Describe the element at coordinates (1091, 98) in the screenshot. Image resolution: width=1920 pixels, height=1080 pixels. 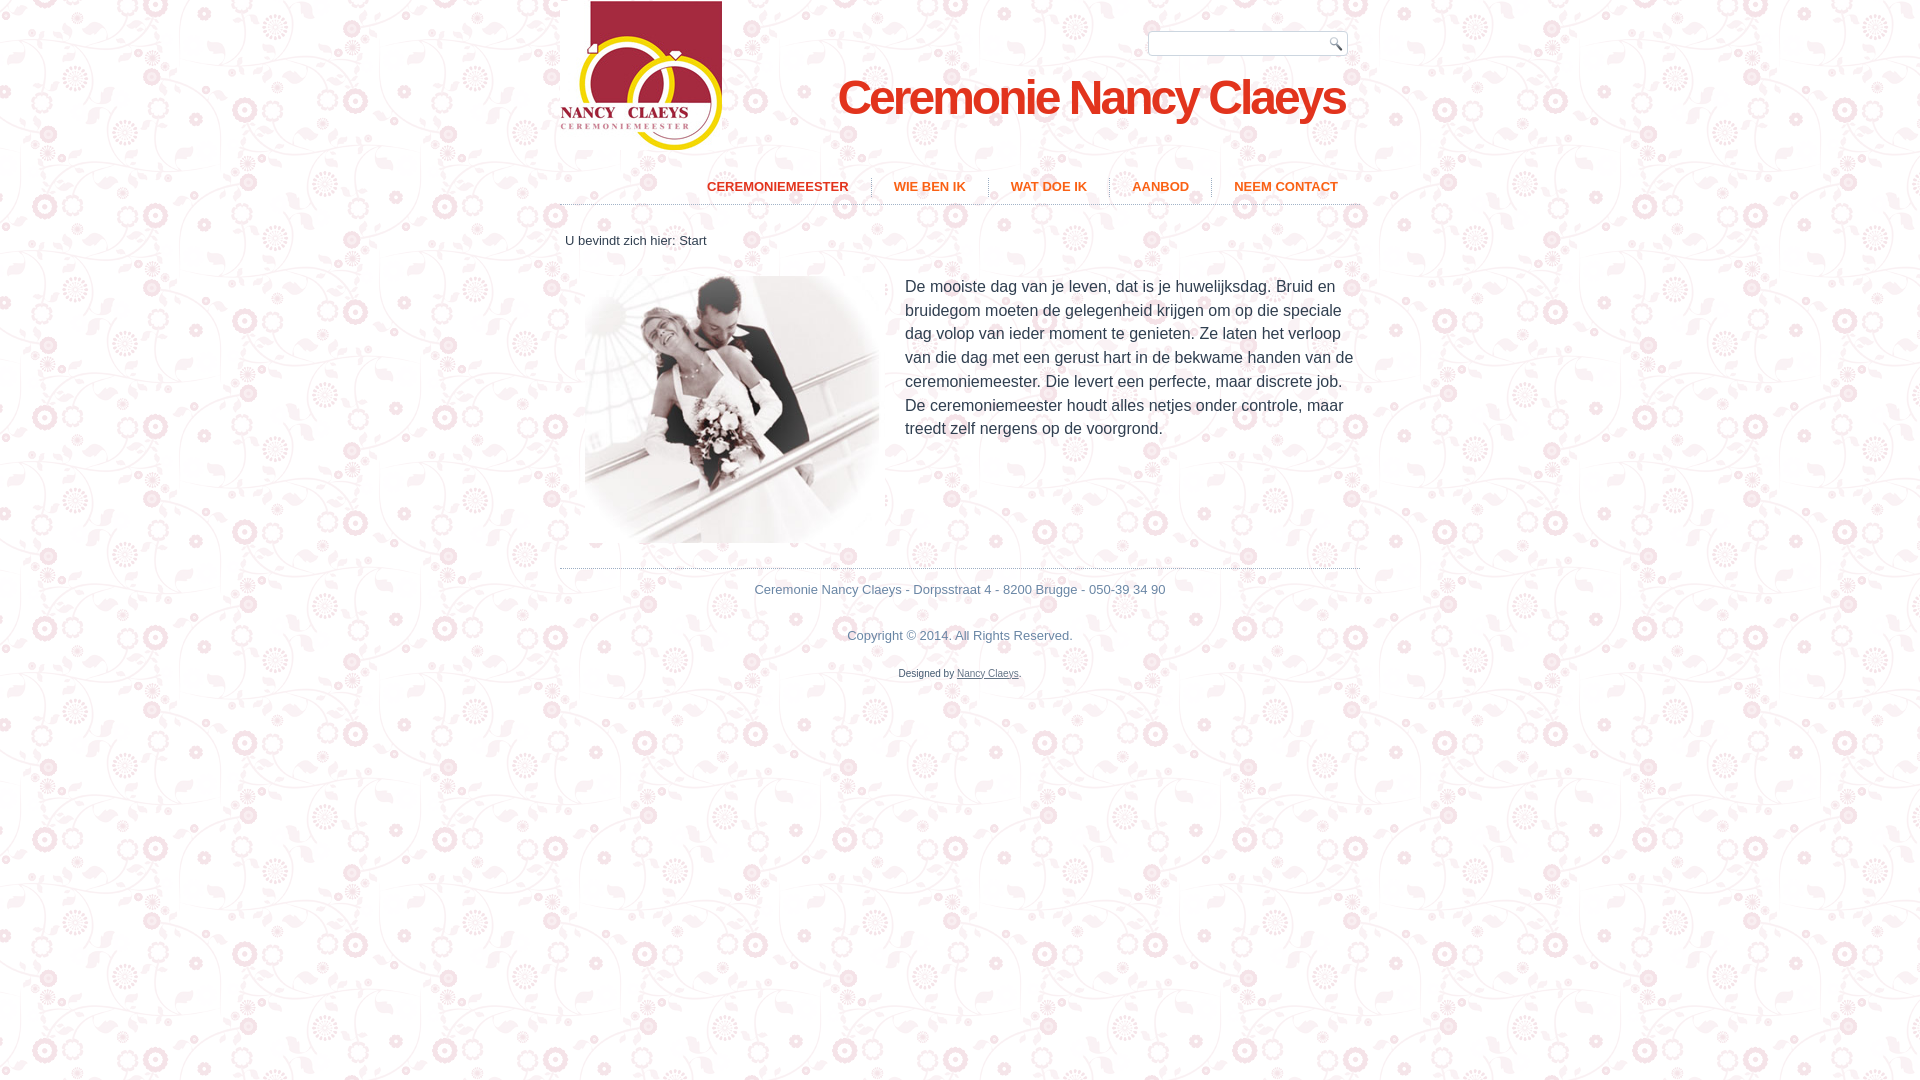
I see `Ceremonie Nancy Claeys` at that location.